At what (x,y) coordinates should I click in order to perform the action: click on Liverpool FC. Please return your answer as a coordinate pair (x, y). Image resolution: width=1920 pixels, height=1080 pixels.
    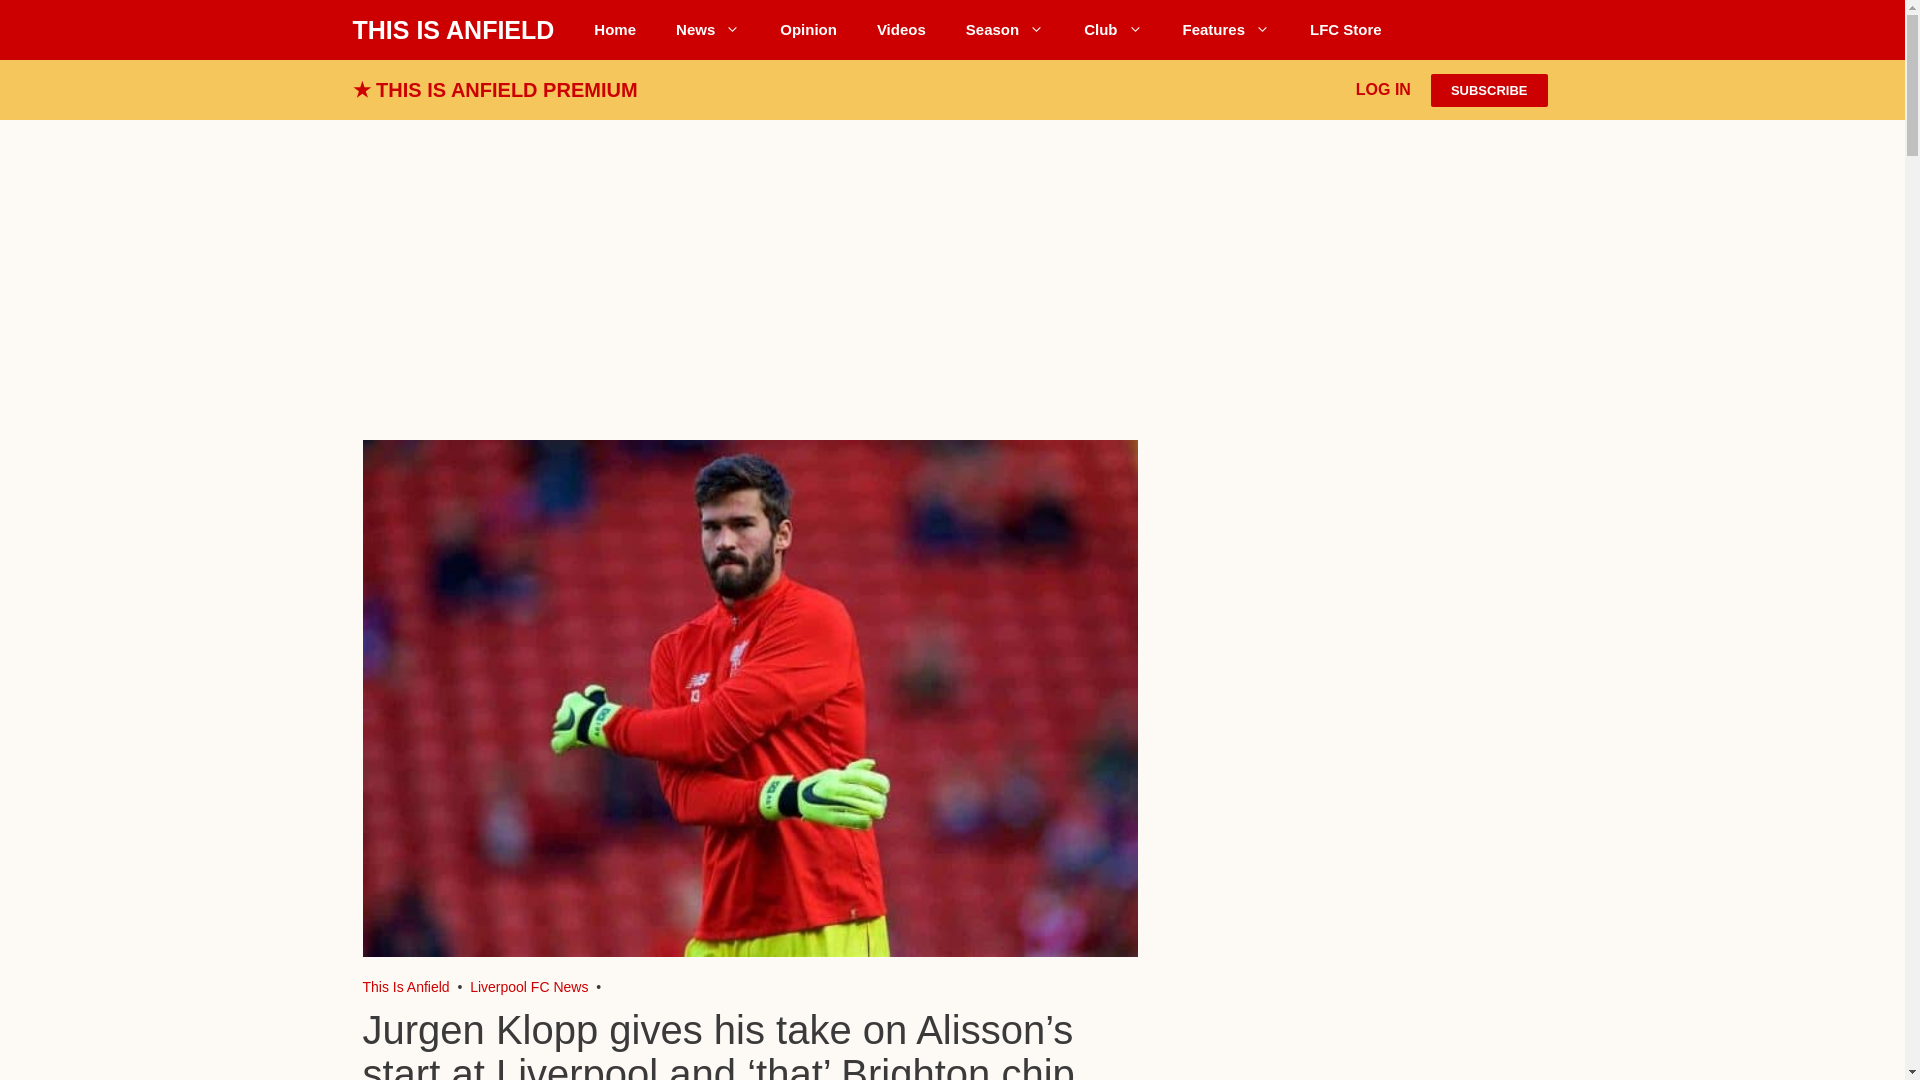
    Looking at the image, I should click on (406, 986).